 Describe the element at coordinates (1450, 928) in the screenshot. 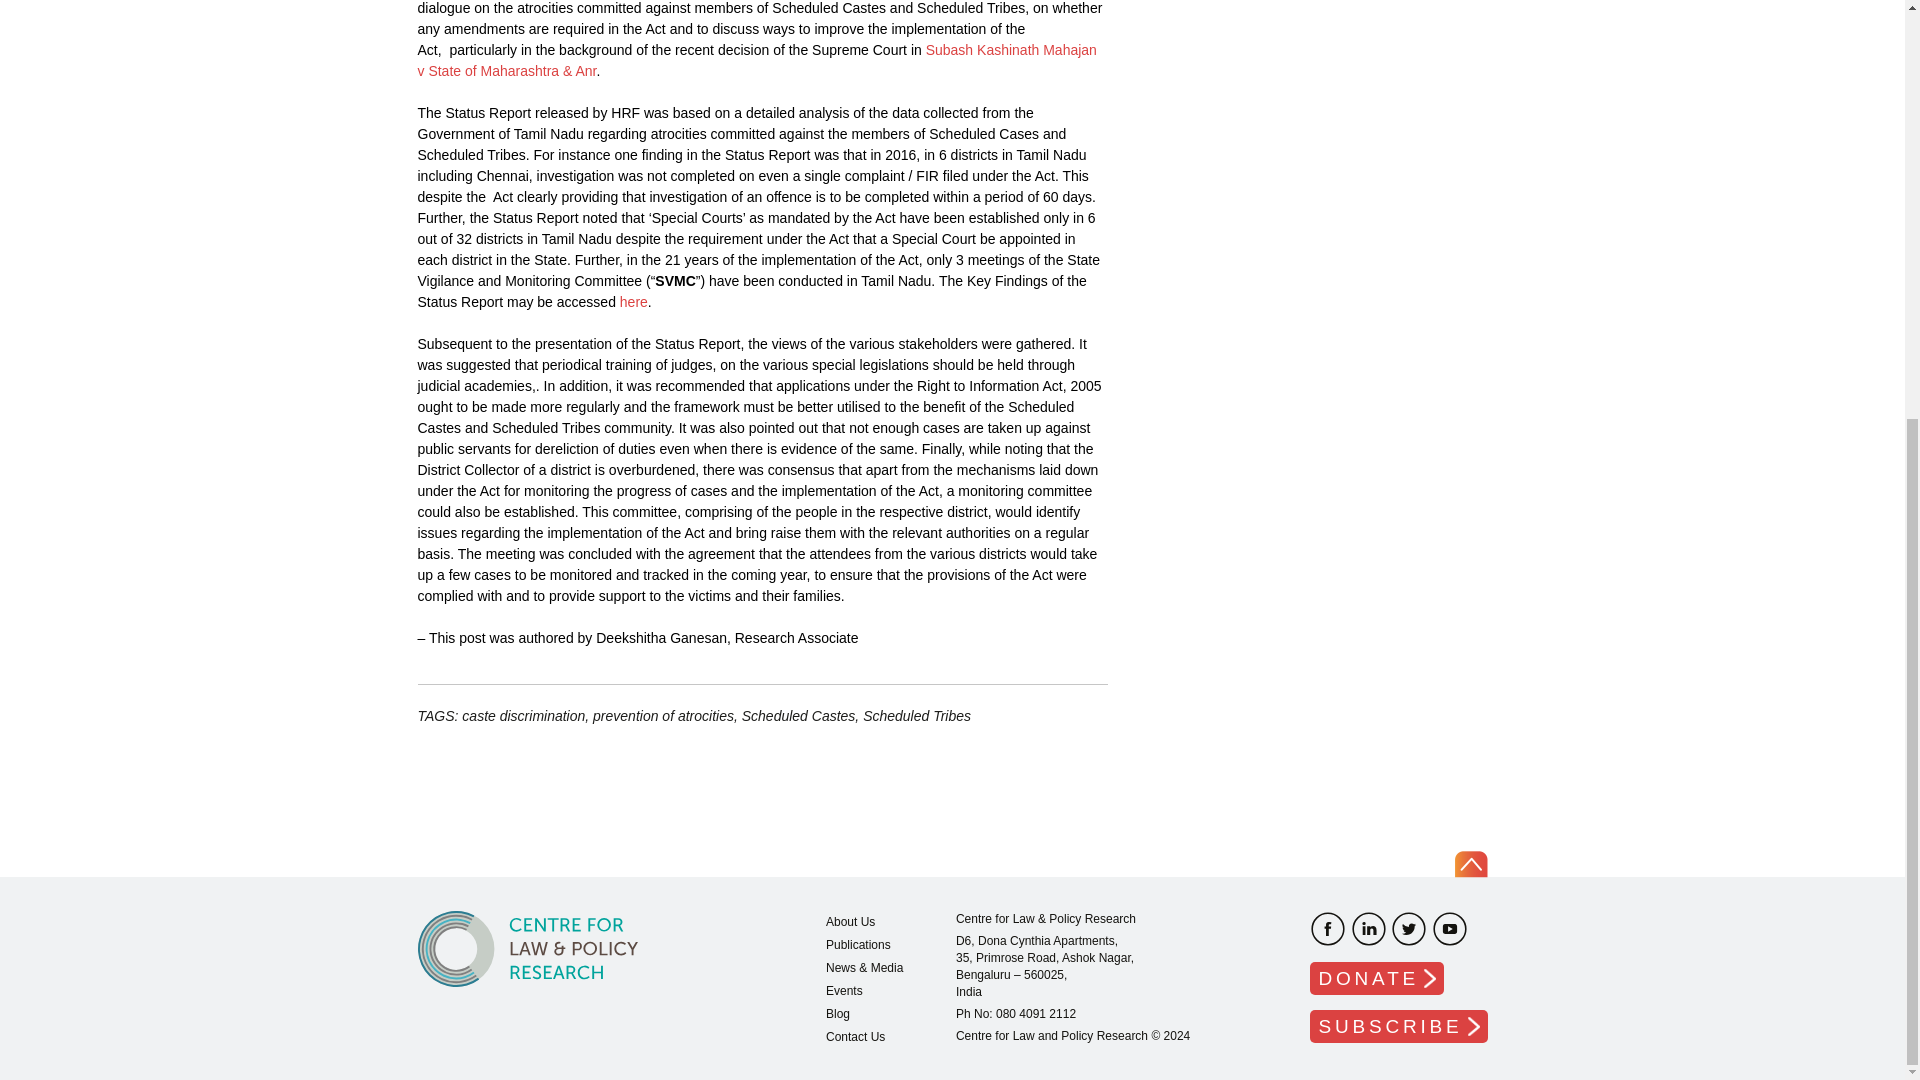

I see `Youtube` at that location.